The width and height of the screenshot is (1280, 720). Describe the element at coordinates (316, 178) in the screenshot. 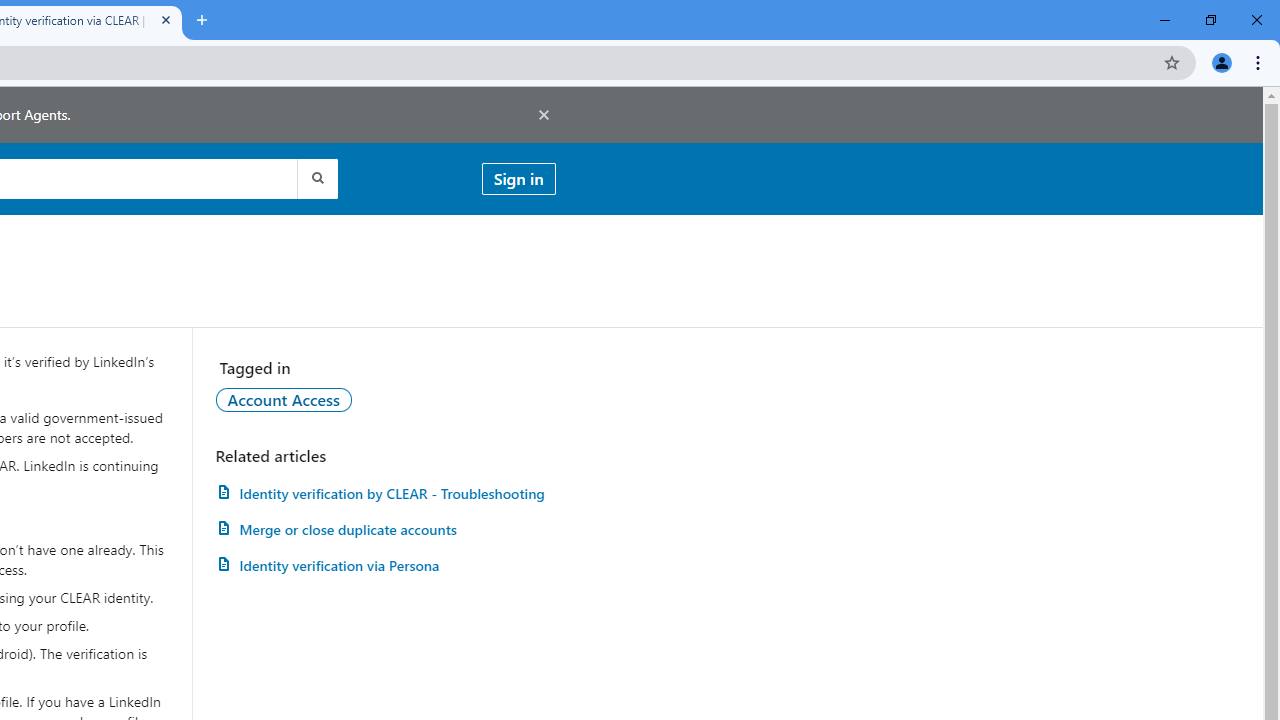

I see `Submit search` at that location.